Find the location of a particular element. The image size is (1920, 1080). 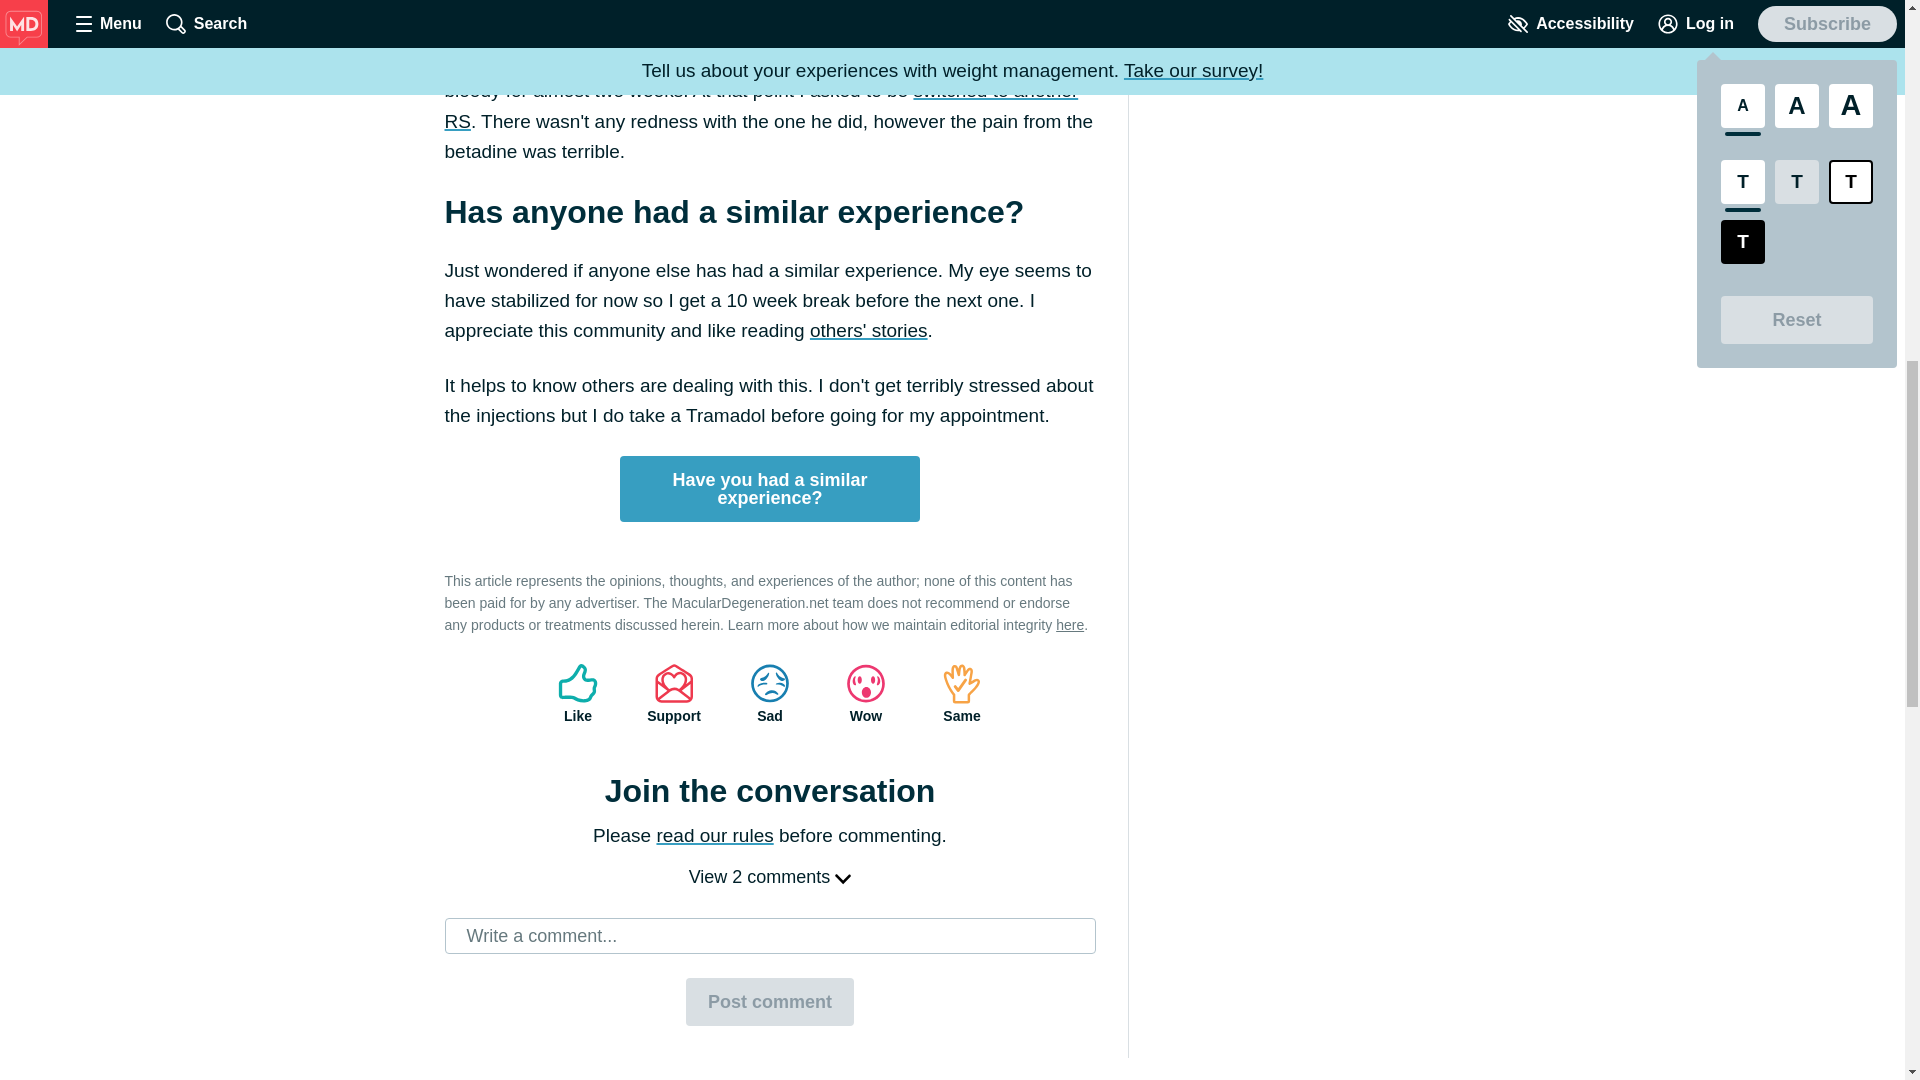

Like is located at coordinates (578, 694).